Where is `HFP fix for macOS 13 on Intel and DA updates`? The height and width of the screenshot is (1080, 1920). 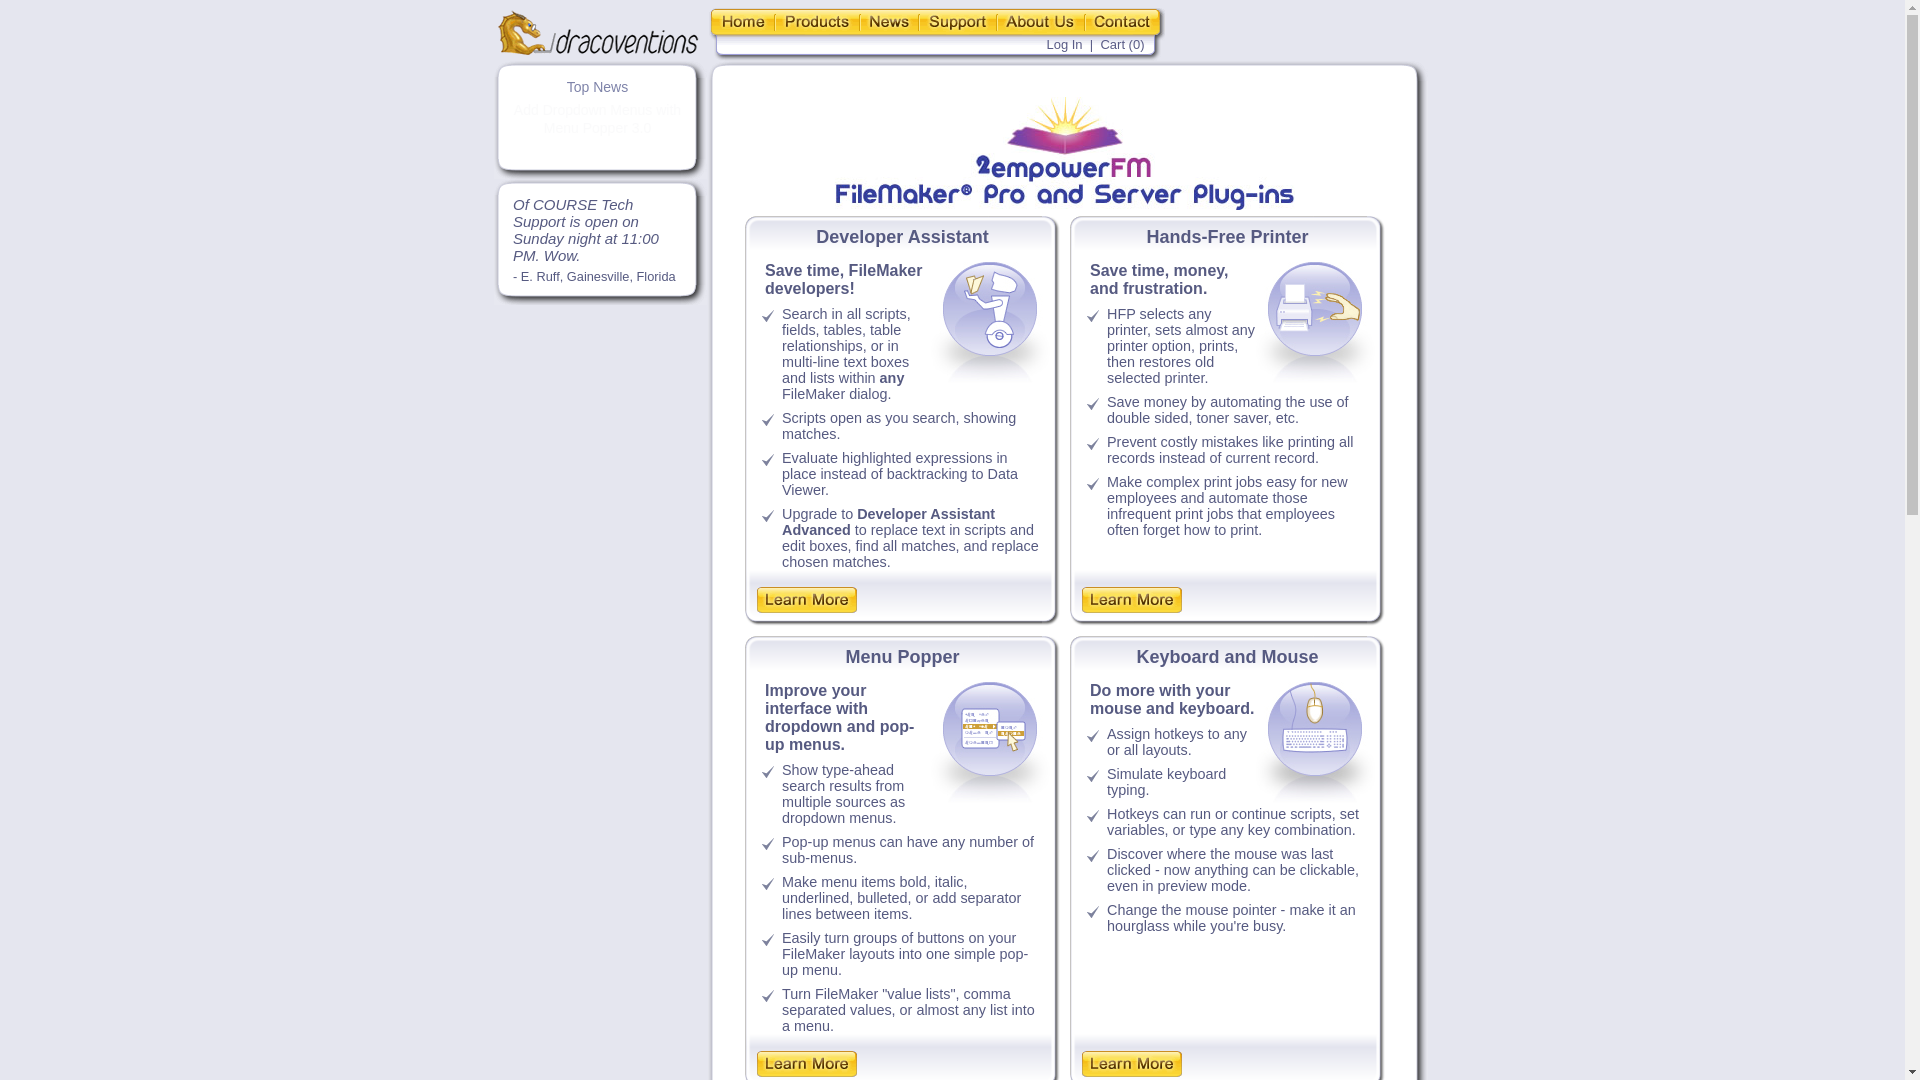 HFP fix for macOS 13 on Intel and DA updates is located at coordinates (598, 119).